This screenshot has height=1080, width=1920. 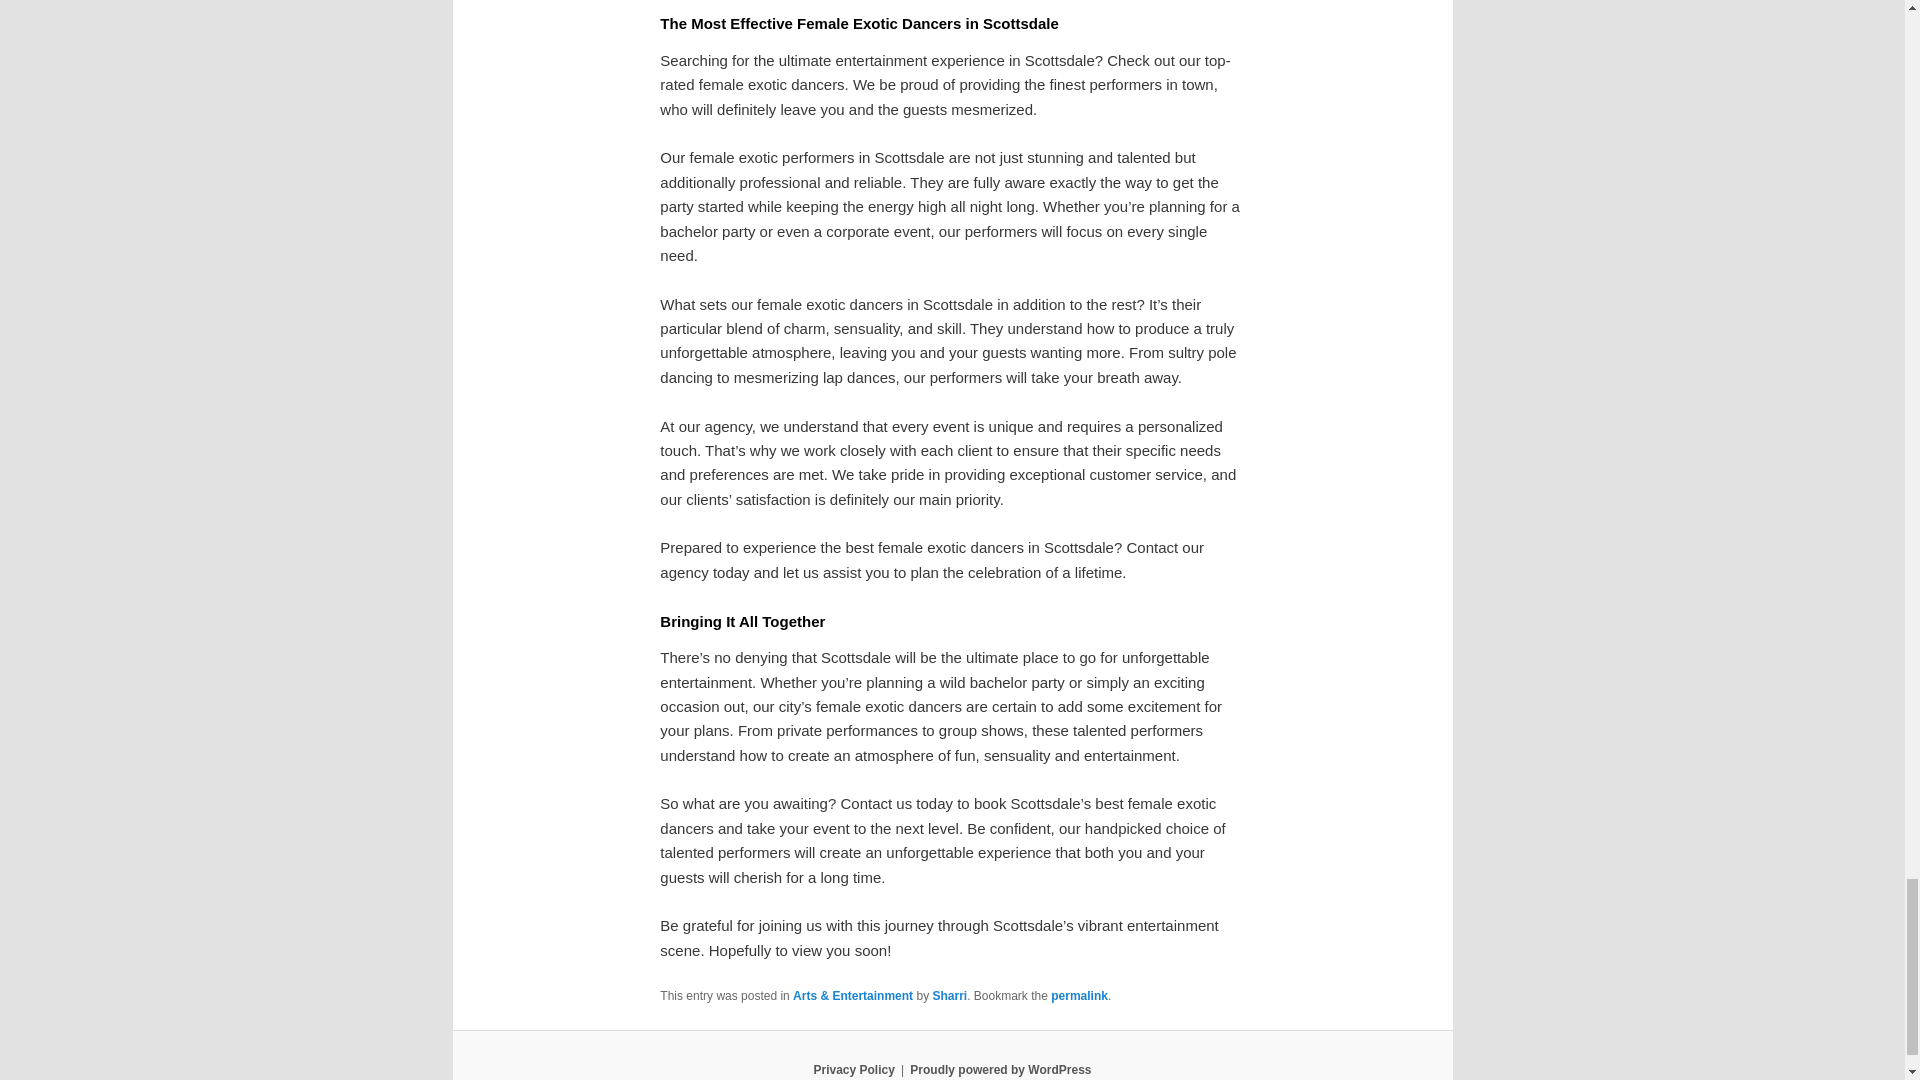 I want to click on Semantic Personal Publishing Platform, so click(x=1000, y=1069).